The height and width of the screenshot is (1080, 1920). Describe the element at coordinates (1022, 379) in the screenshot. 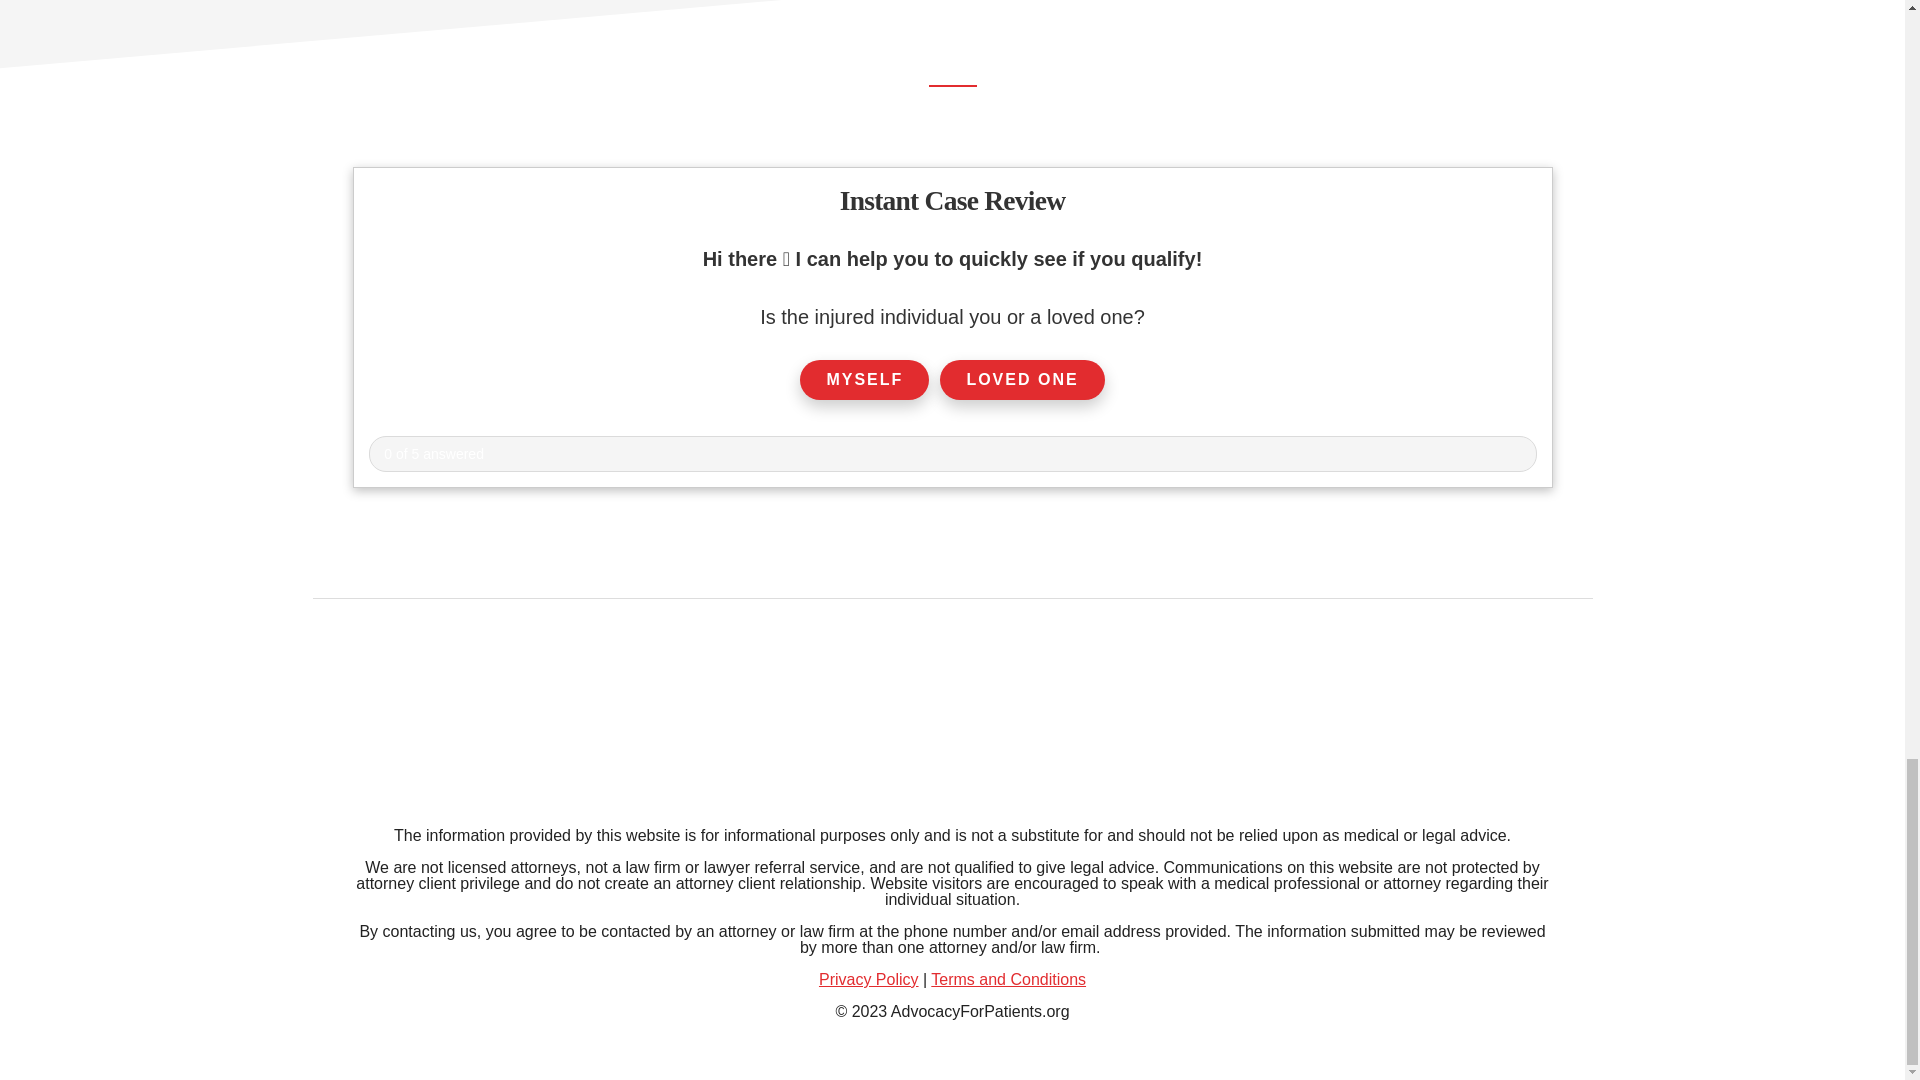

I see `LOVED ONE` at that location.